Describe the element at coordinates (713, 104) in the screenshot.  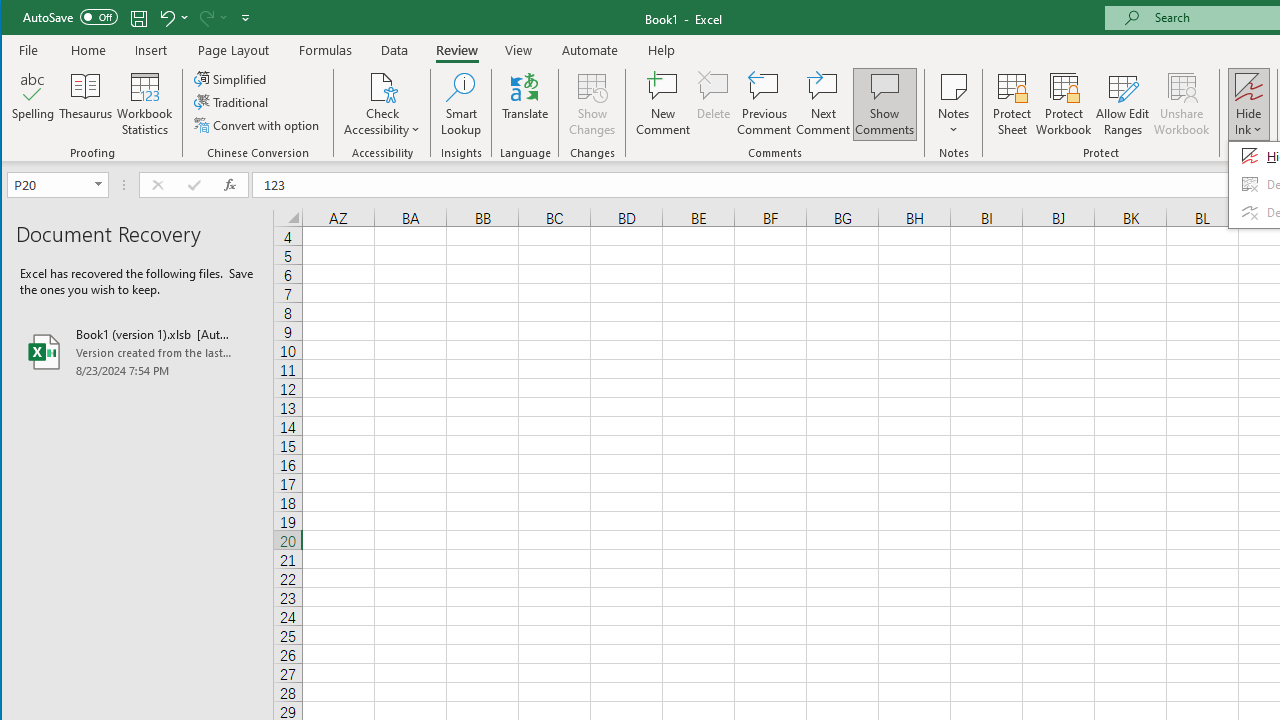
I see `Delete` at that location.